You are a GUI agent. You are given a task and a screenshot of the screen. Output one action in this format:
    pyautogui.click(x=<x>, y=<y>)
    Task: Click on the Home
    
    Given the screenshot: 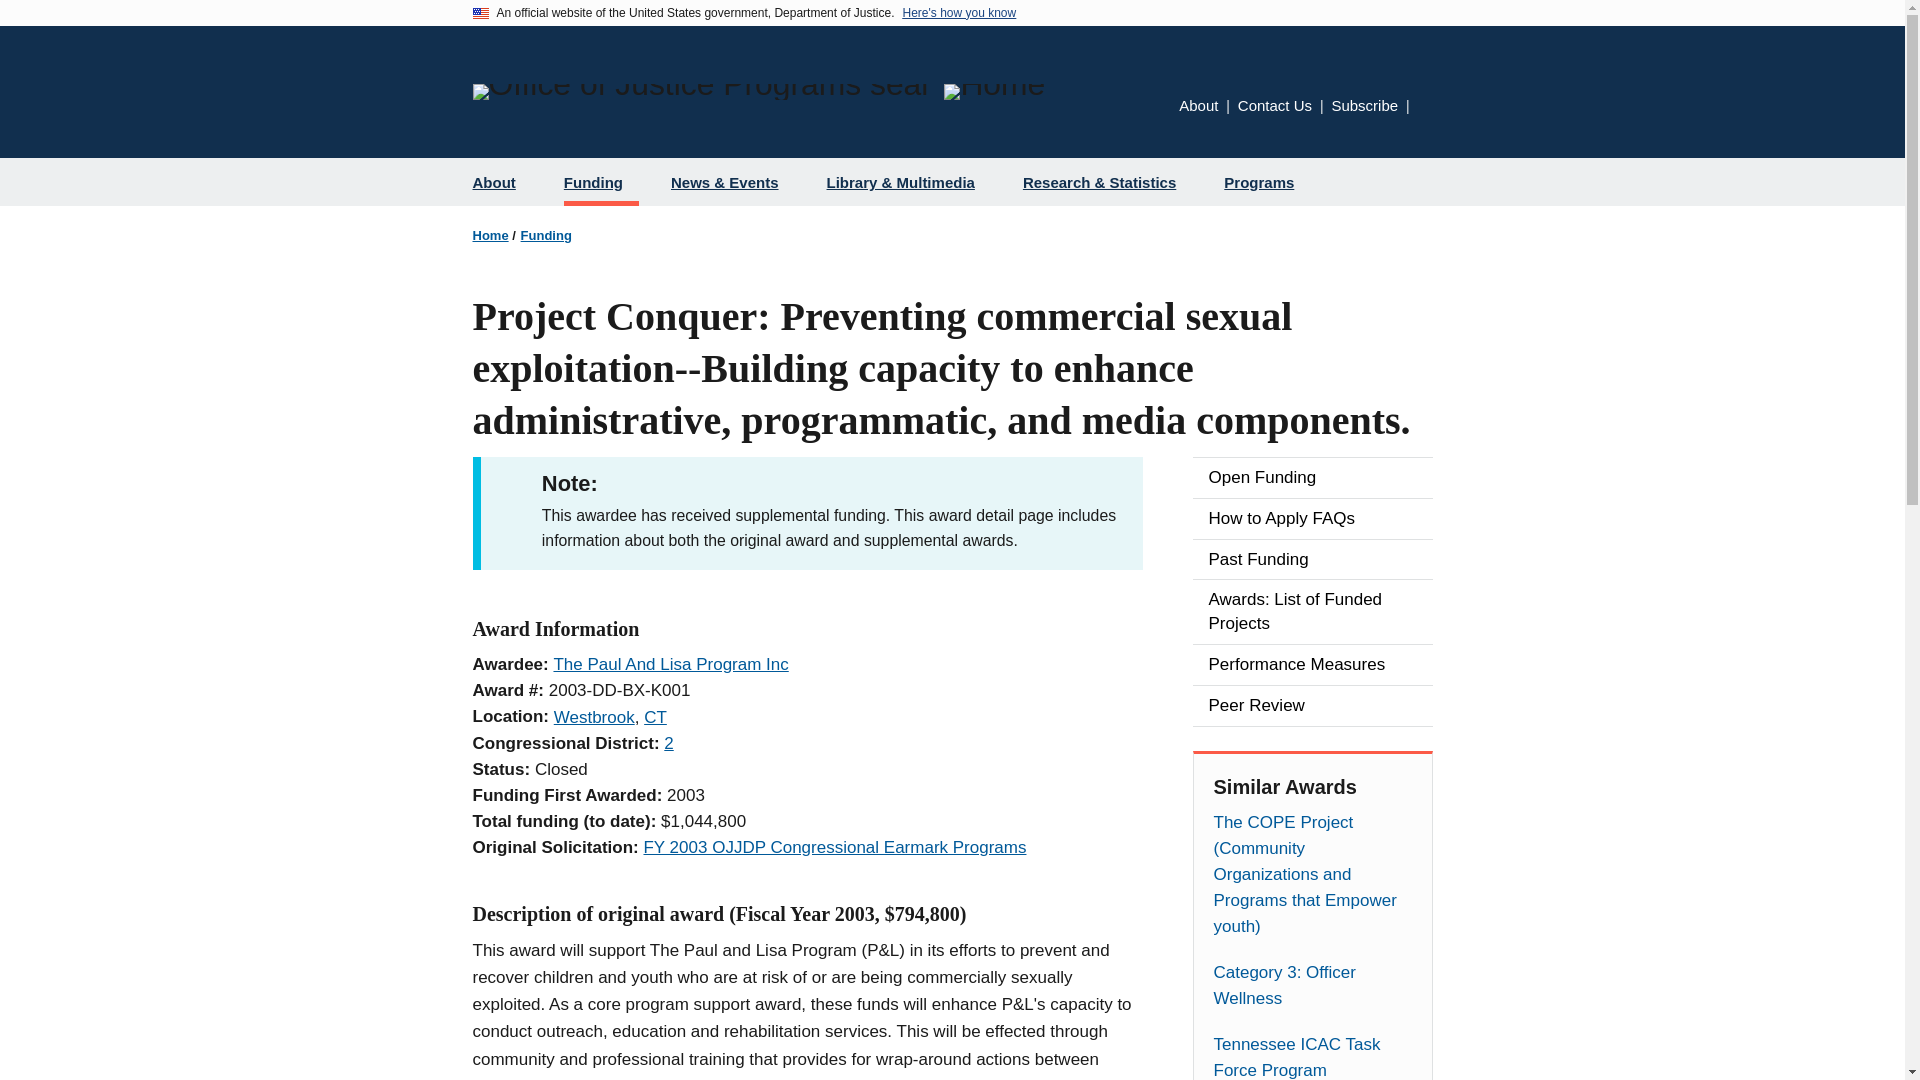 What is the action you would take?
    pyautogui.click(x=994, y=92)
    